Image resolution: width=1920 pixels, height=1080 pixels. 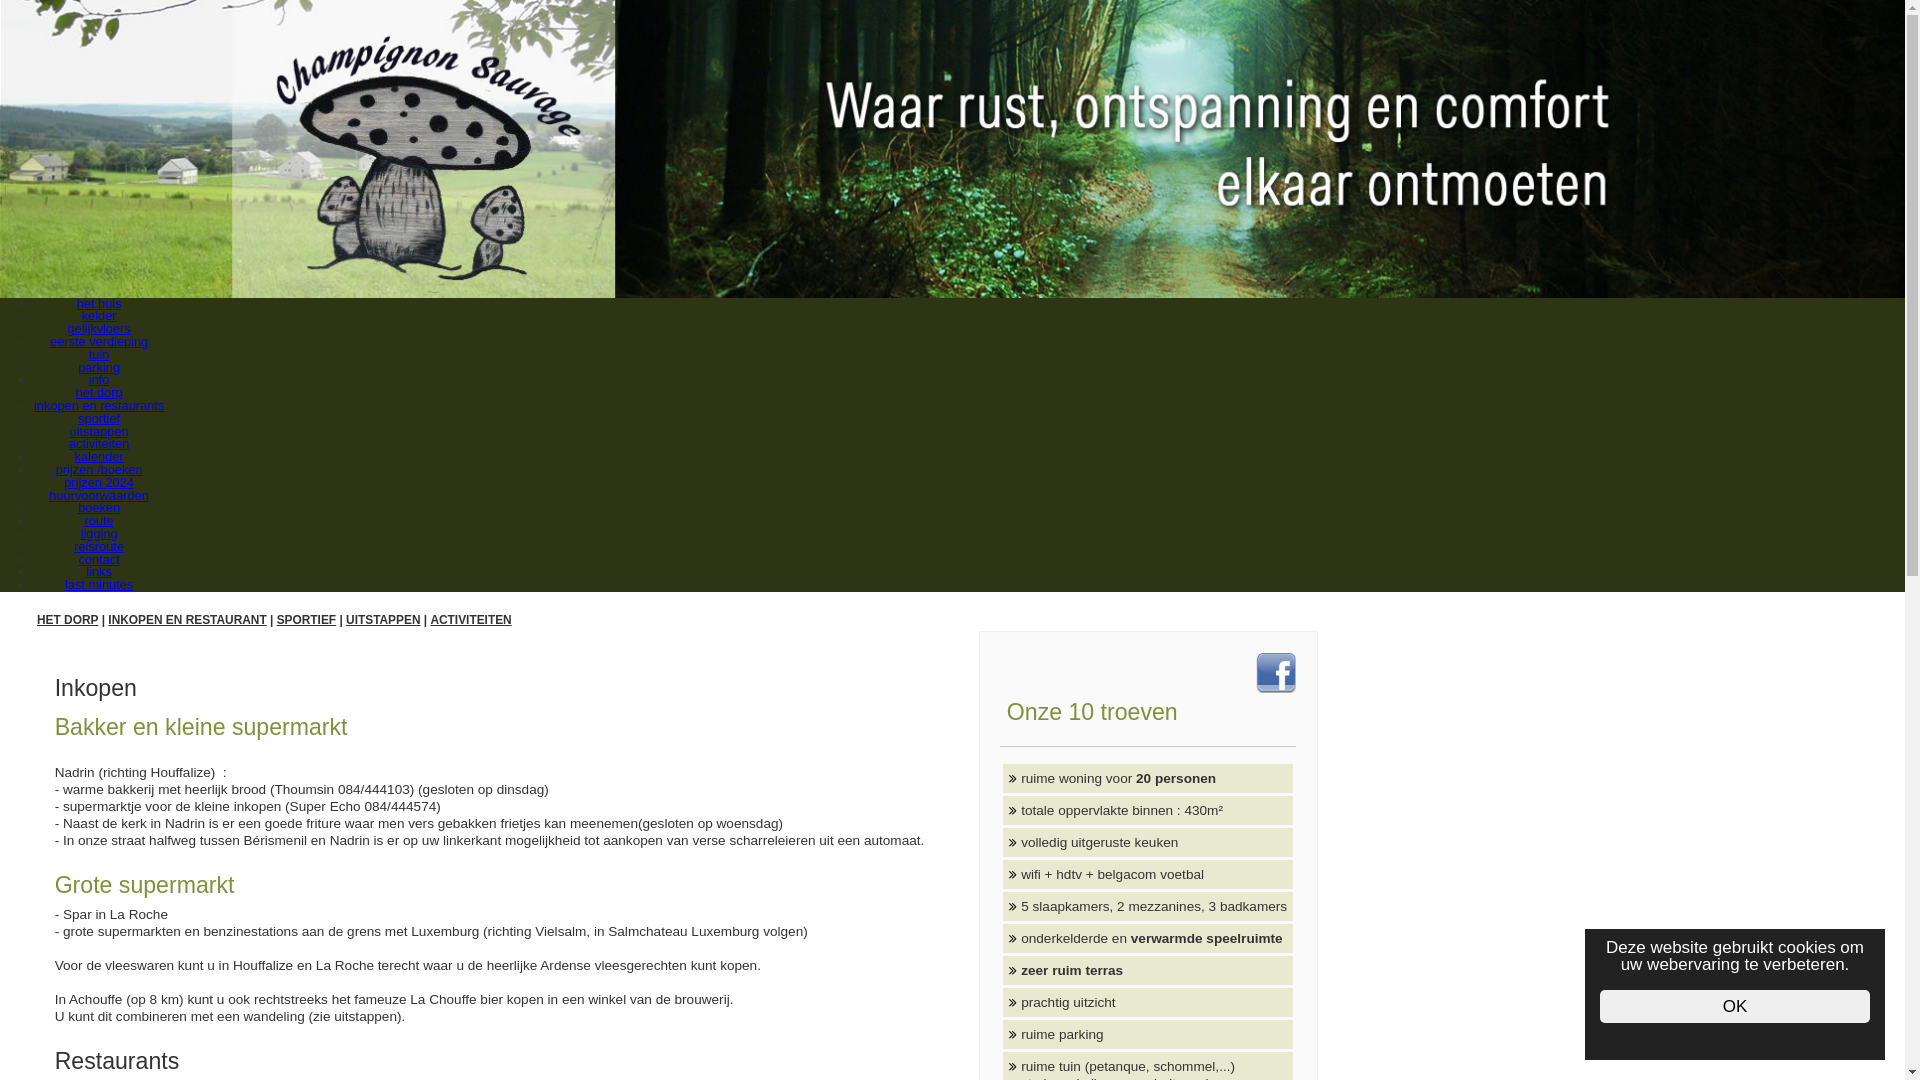 What do you see at coordinates (98, 328) in the screenshot?
I see `gelijkvloers` at bounding box center [98, 328].